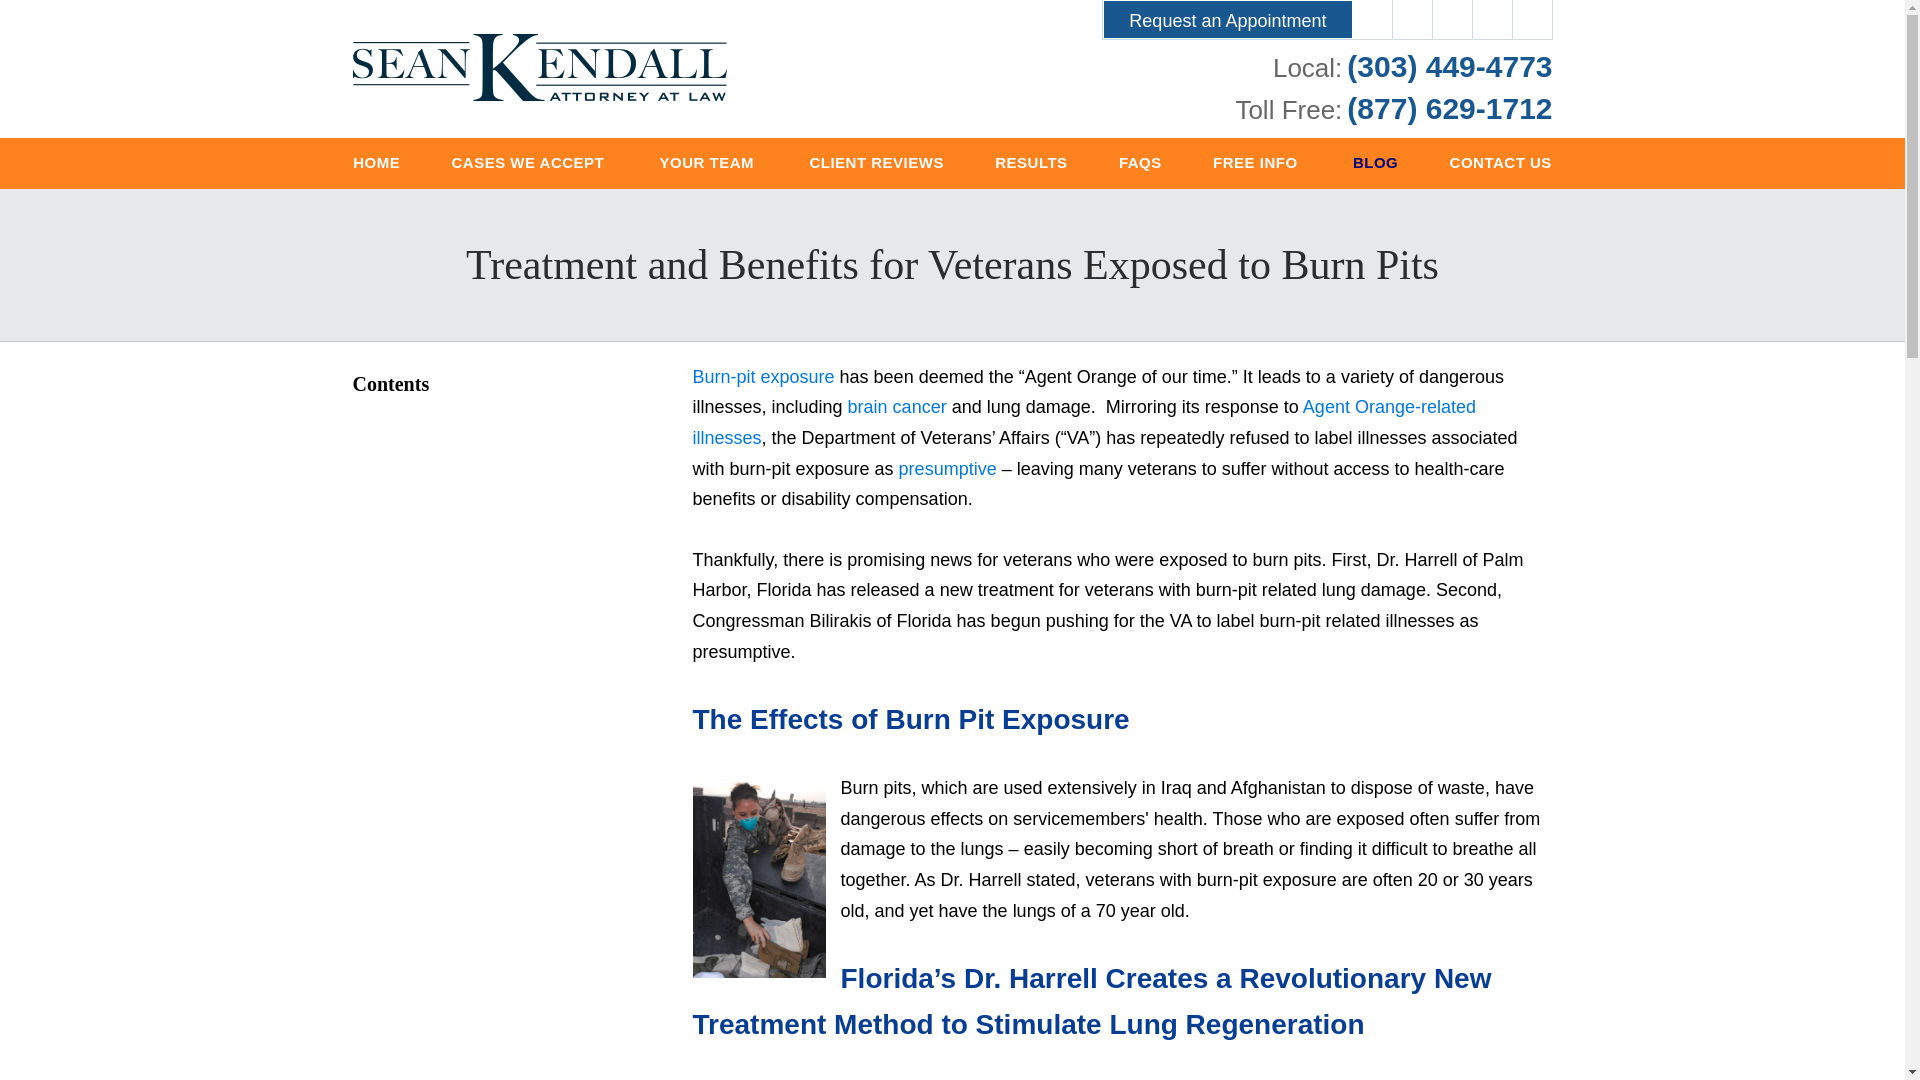  I want to click on FREE INFO, so click(1256, 164).